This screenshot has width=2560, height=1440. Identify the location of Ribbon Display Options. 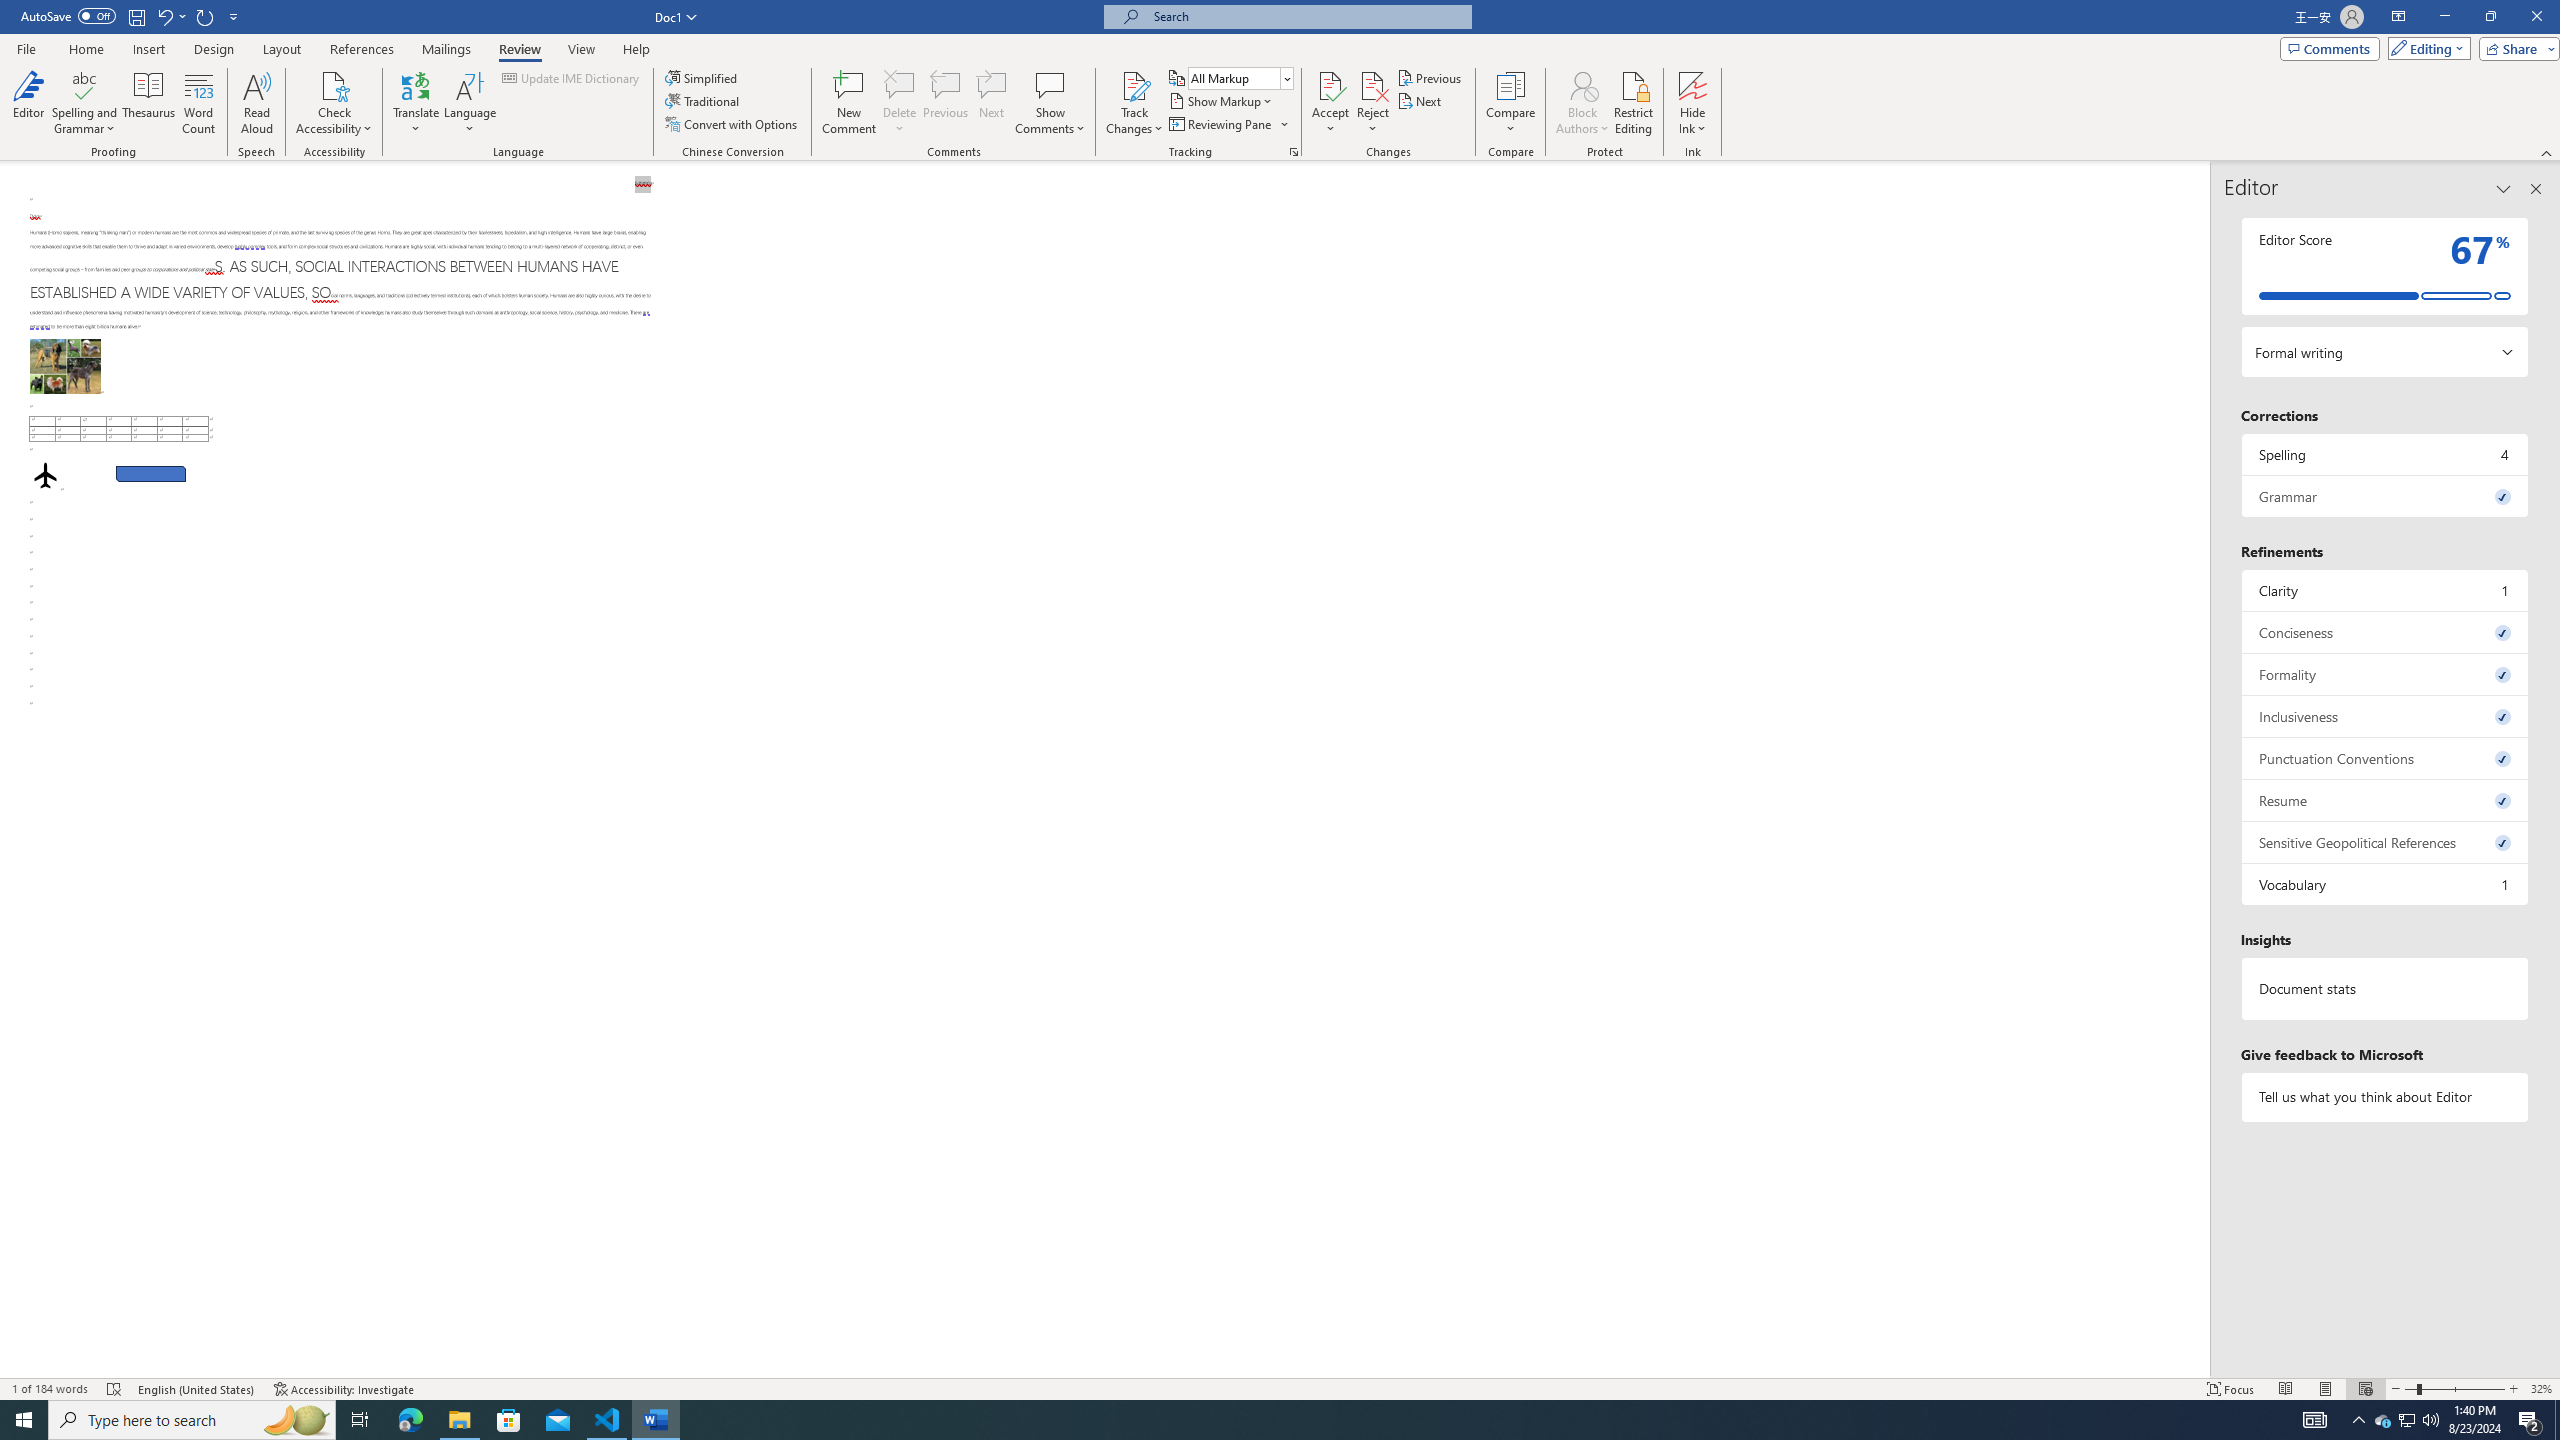
(2398, 17).